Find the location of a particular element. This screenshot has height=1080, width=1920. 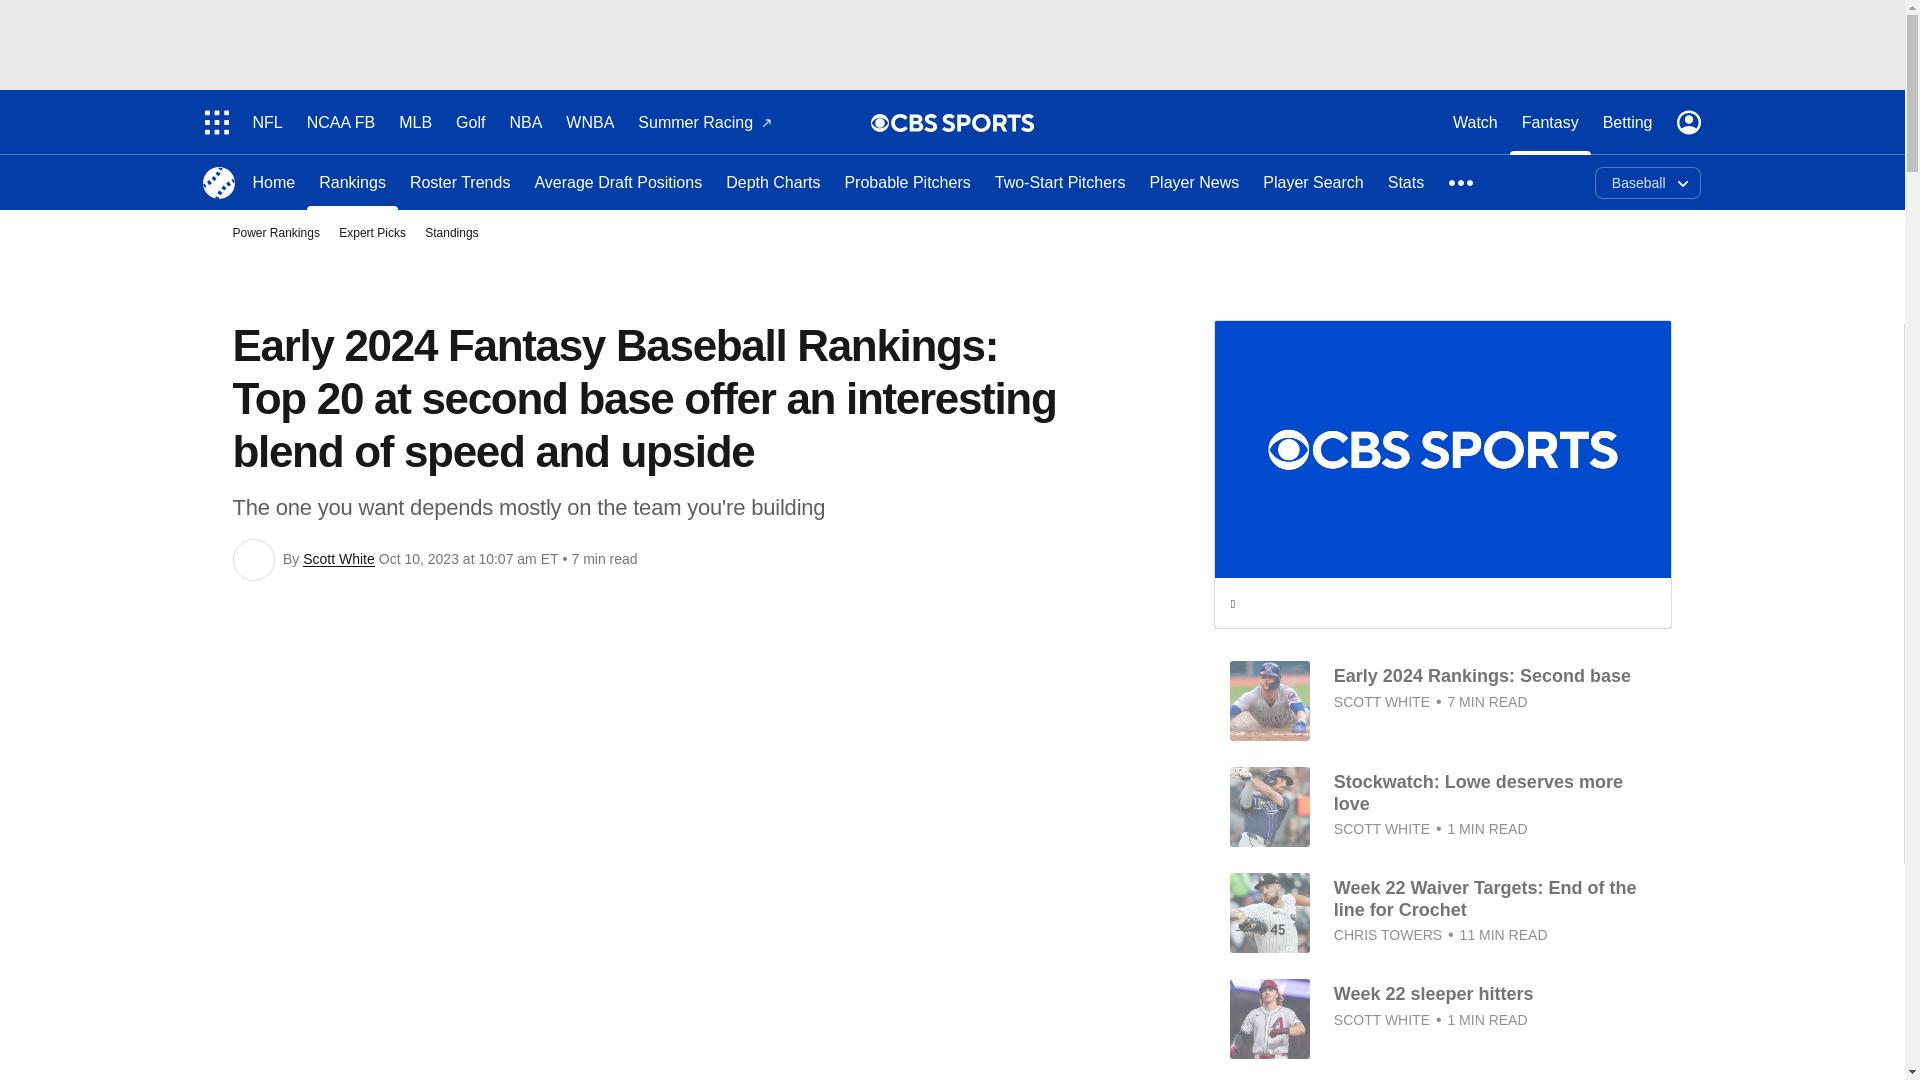

CBS Eye is located at coordinates (880, 122).